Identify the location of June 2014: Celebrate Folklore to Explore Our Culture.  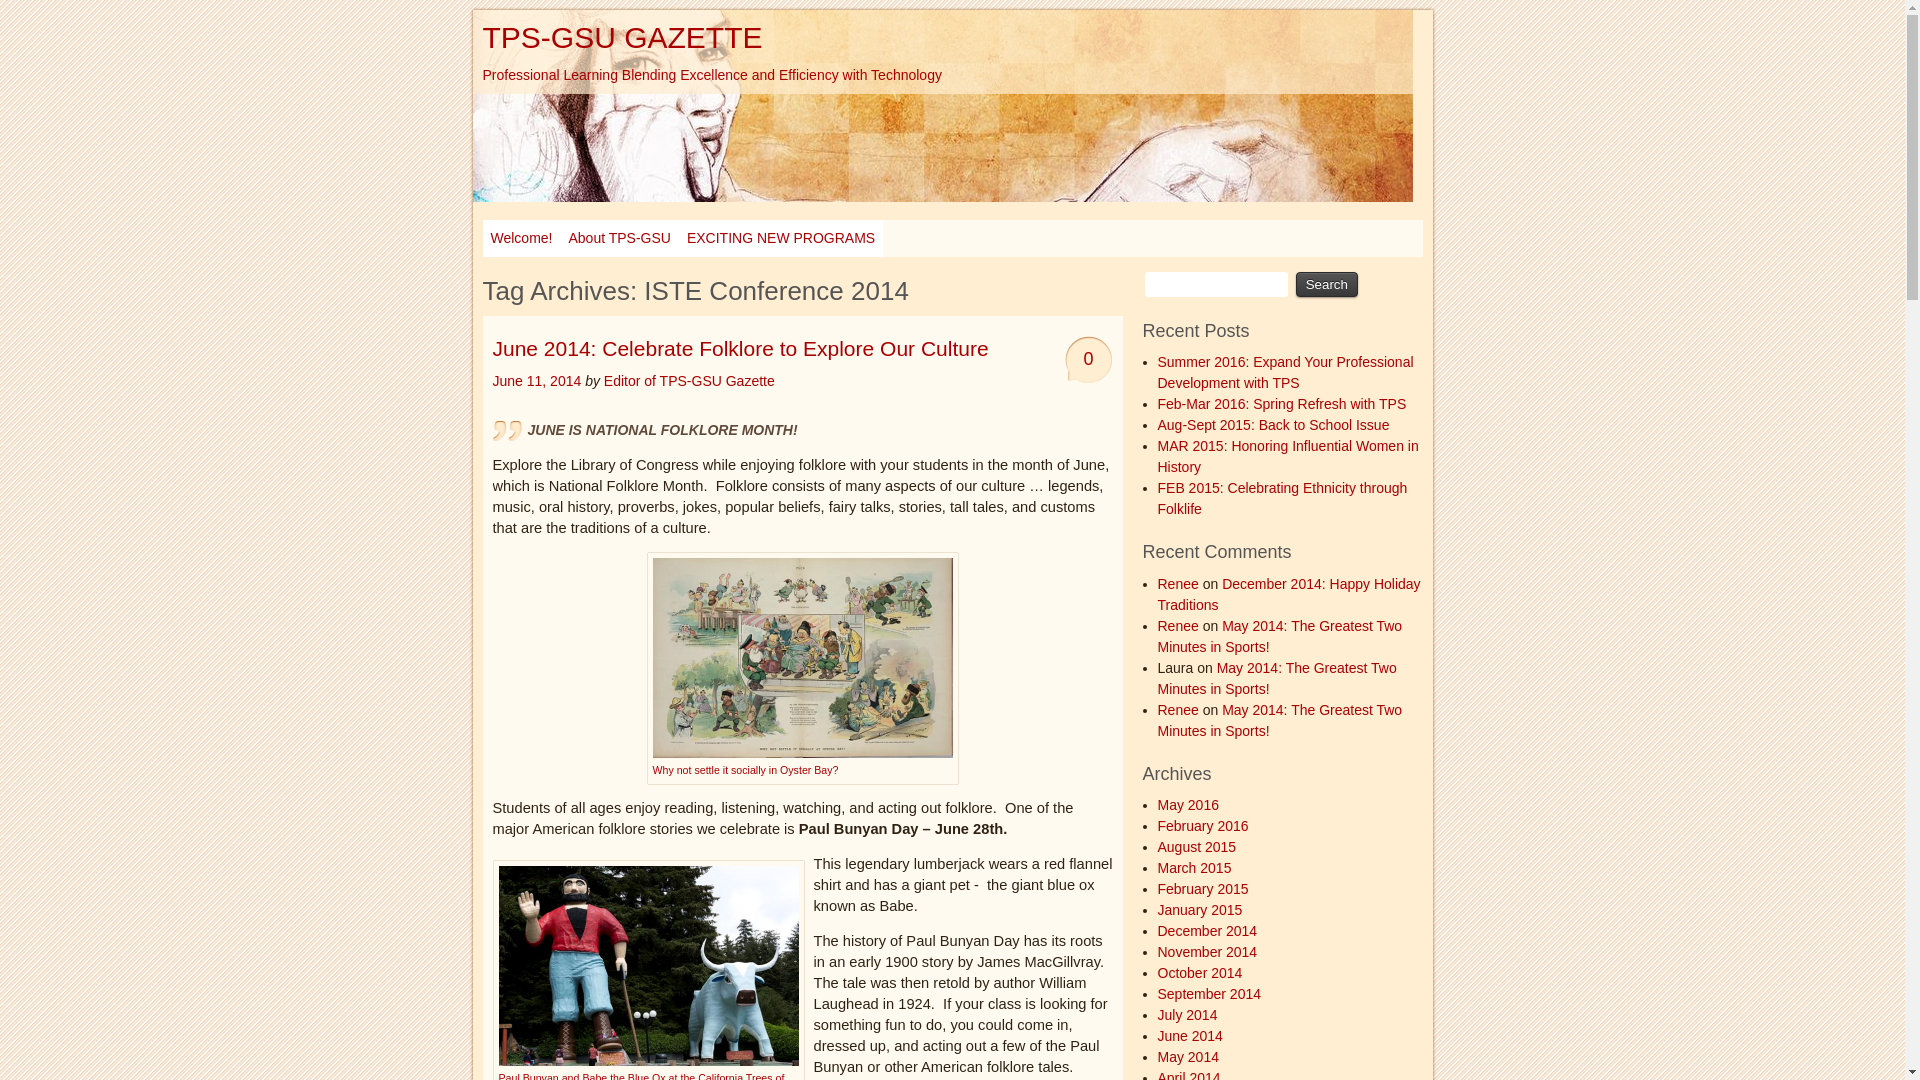
(740, 348).